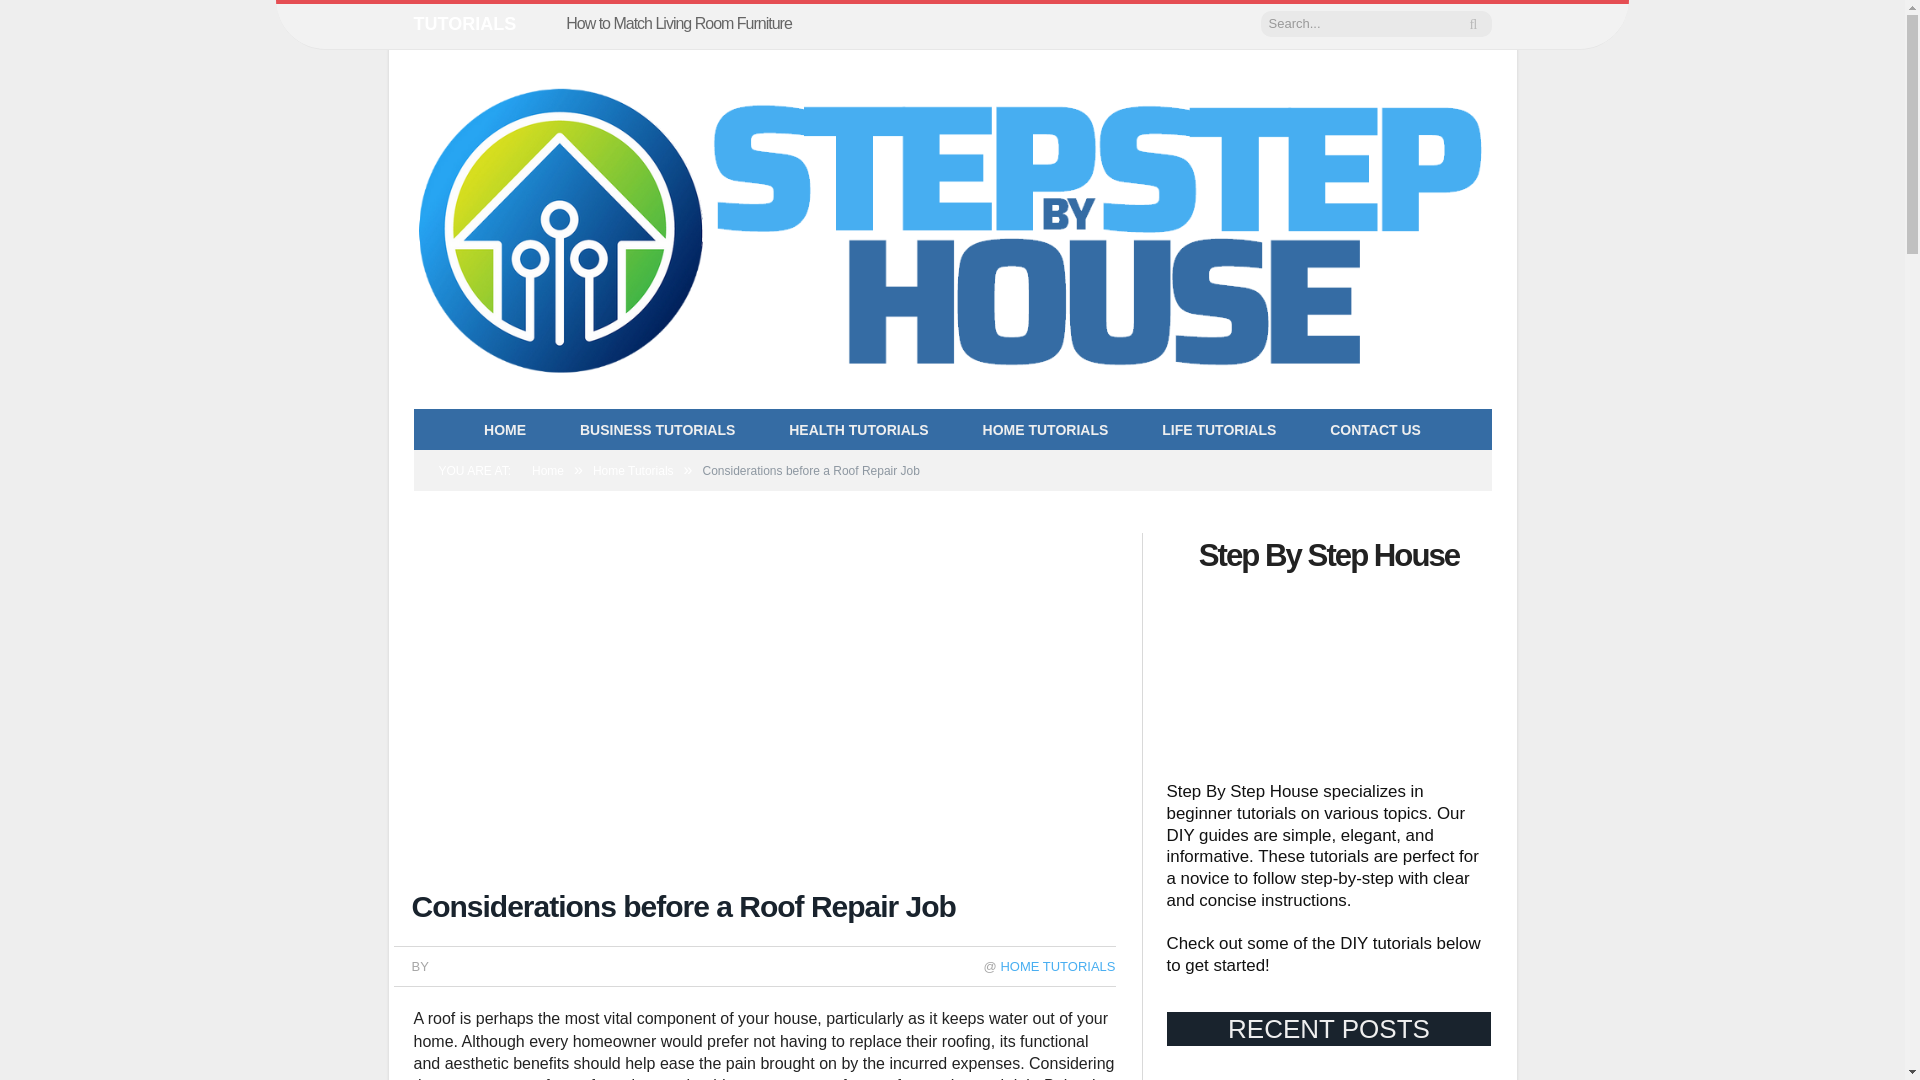 The width and height of the screenshot is (1920, 1080). What do you see at coordinates (858, 430) in the screenshot?
I see `HEALTH TUTORIALS` at bounding box center [858, 430].